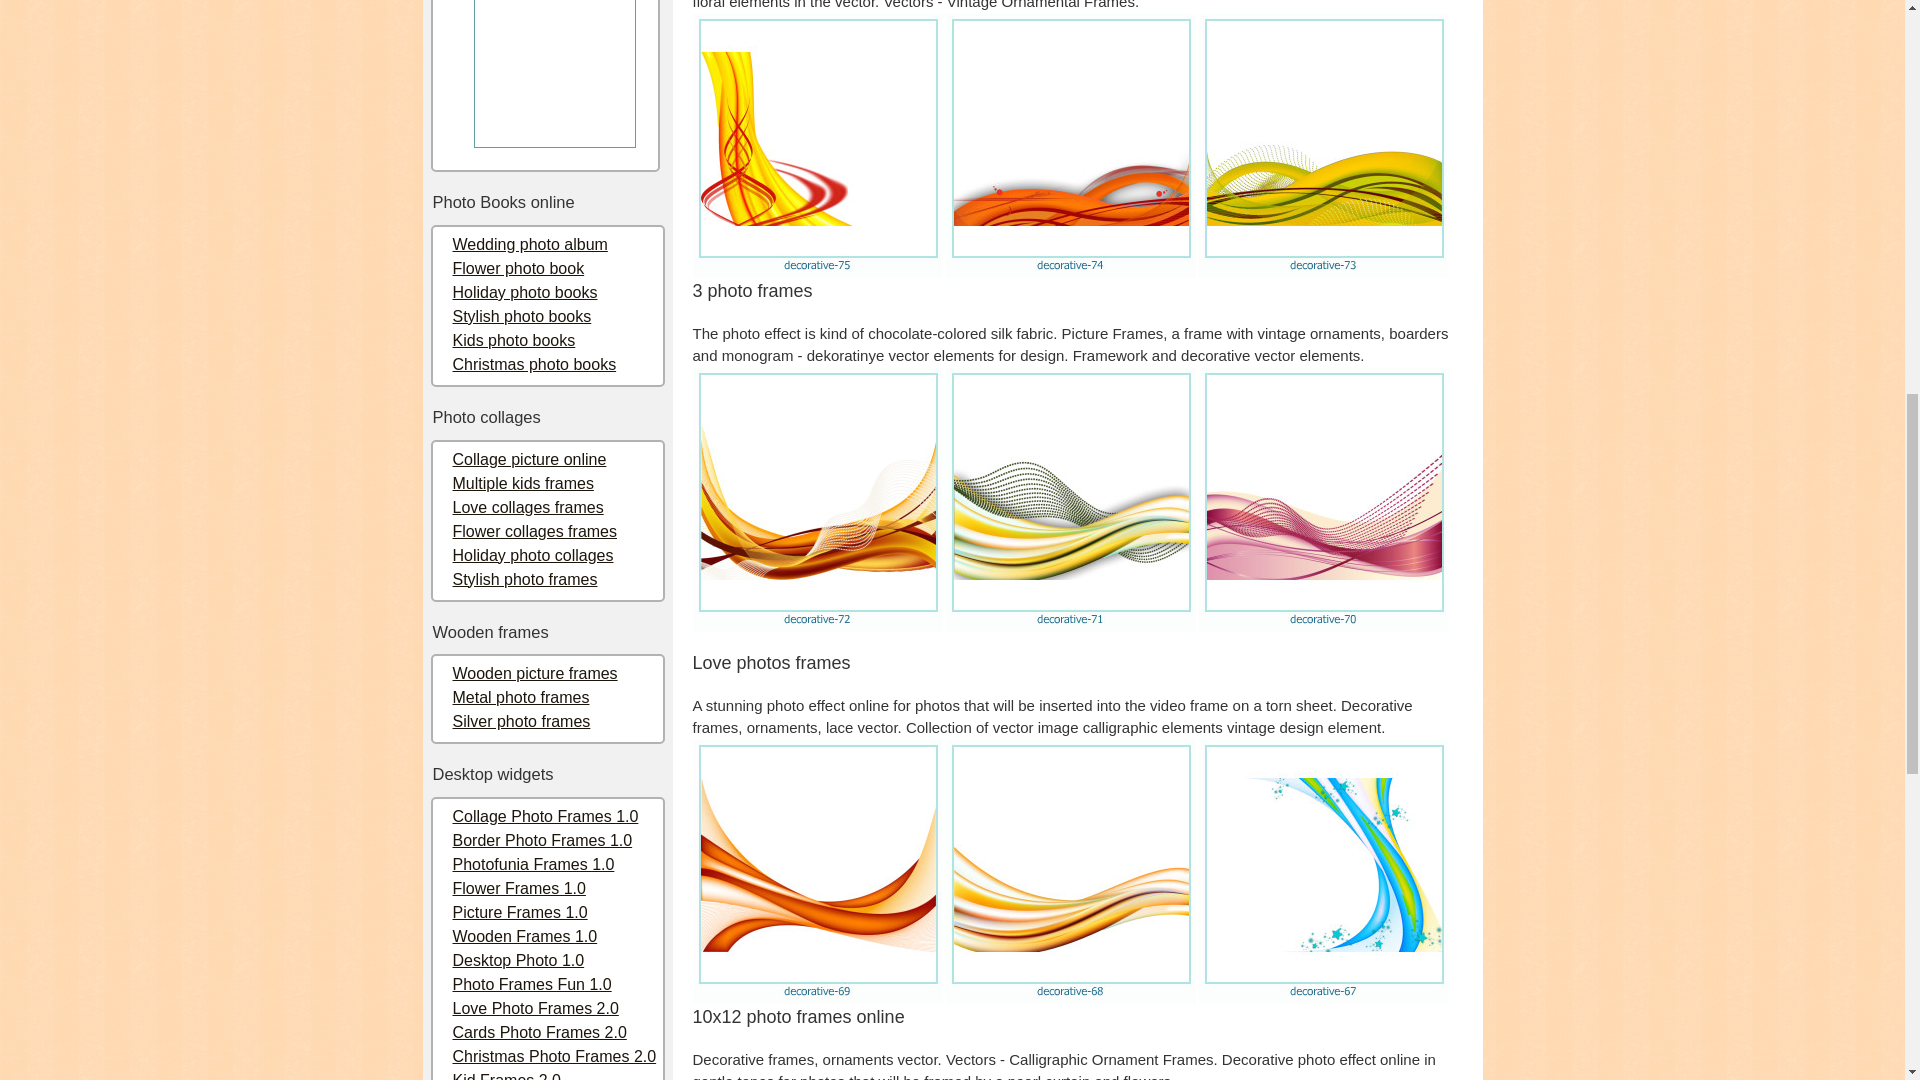  Describe the element at coordinates (512, 340) in the screenshot. I see `Kids photo books` at that location.